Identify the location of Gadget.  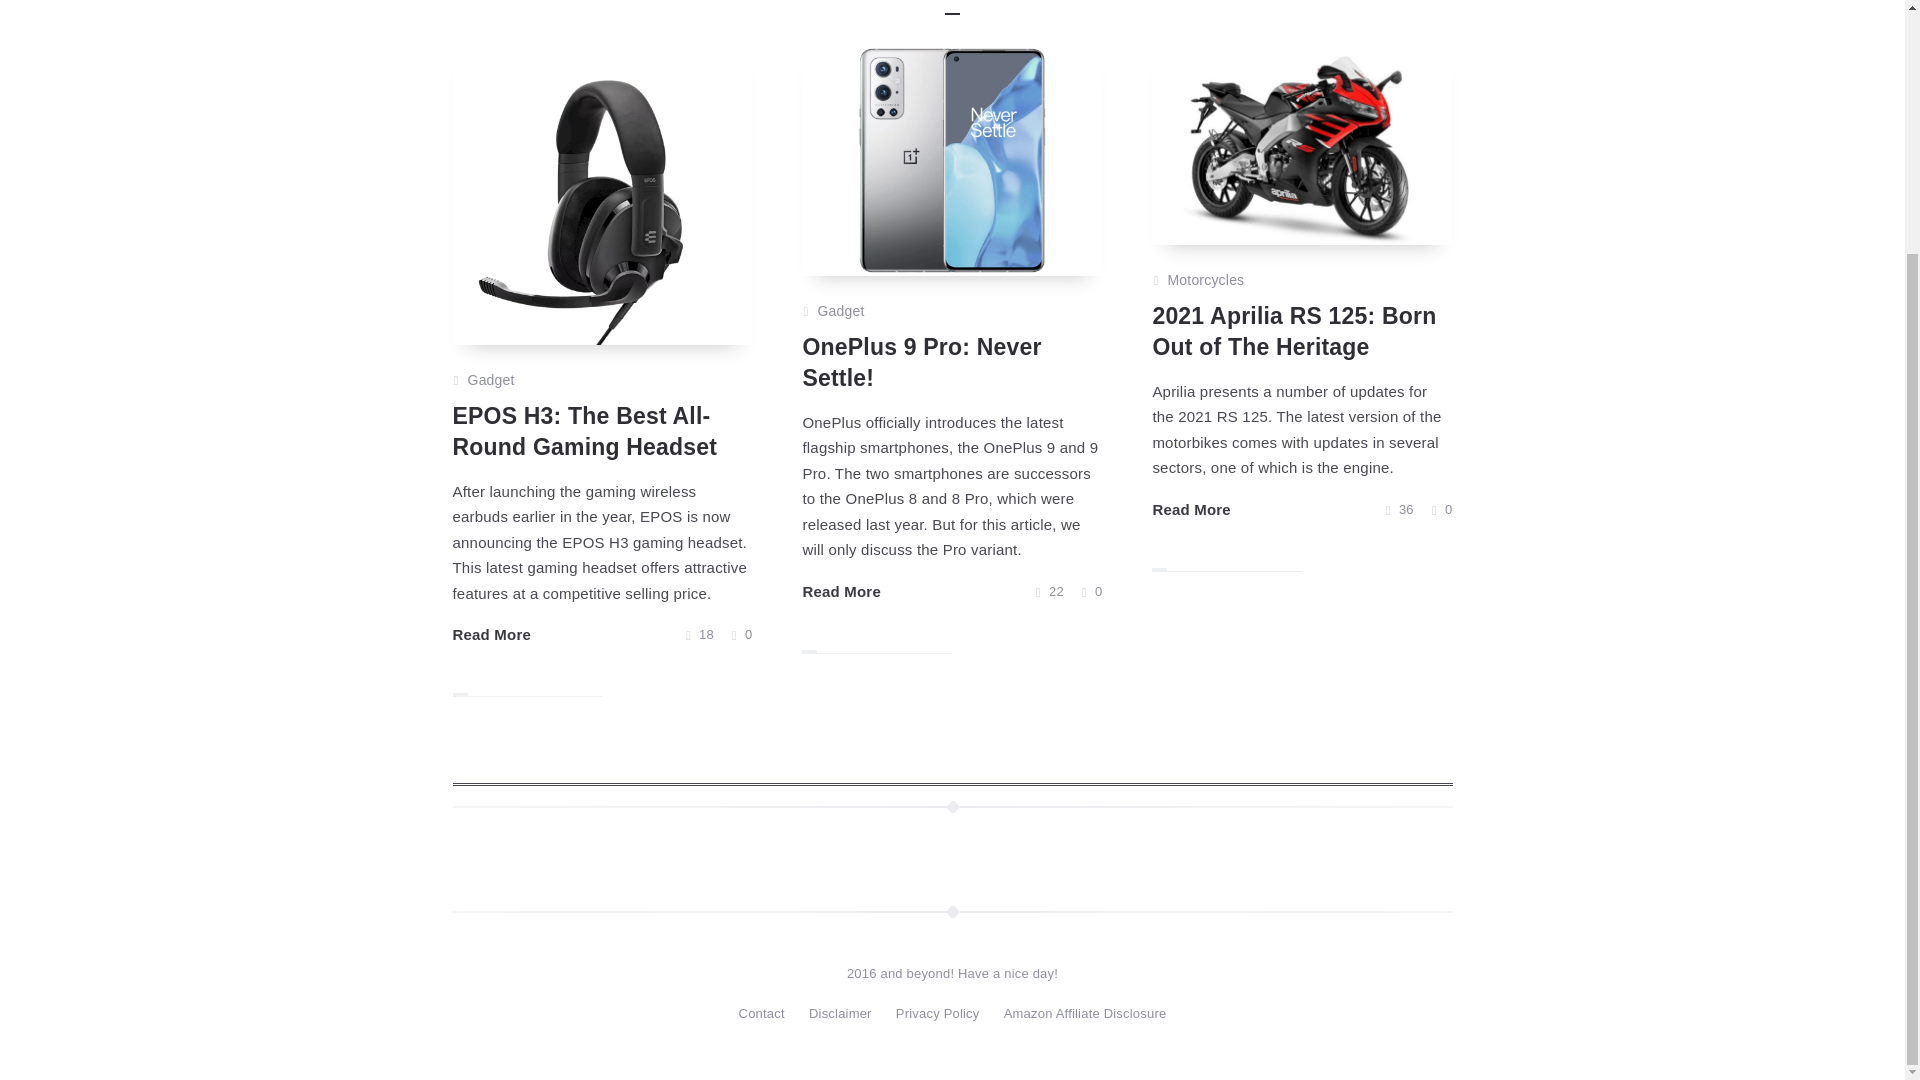
(840, 312).